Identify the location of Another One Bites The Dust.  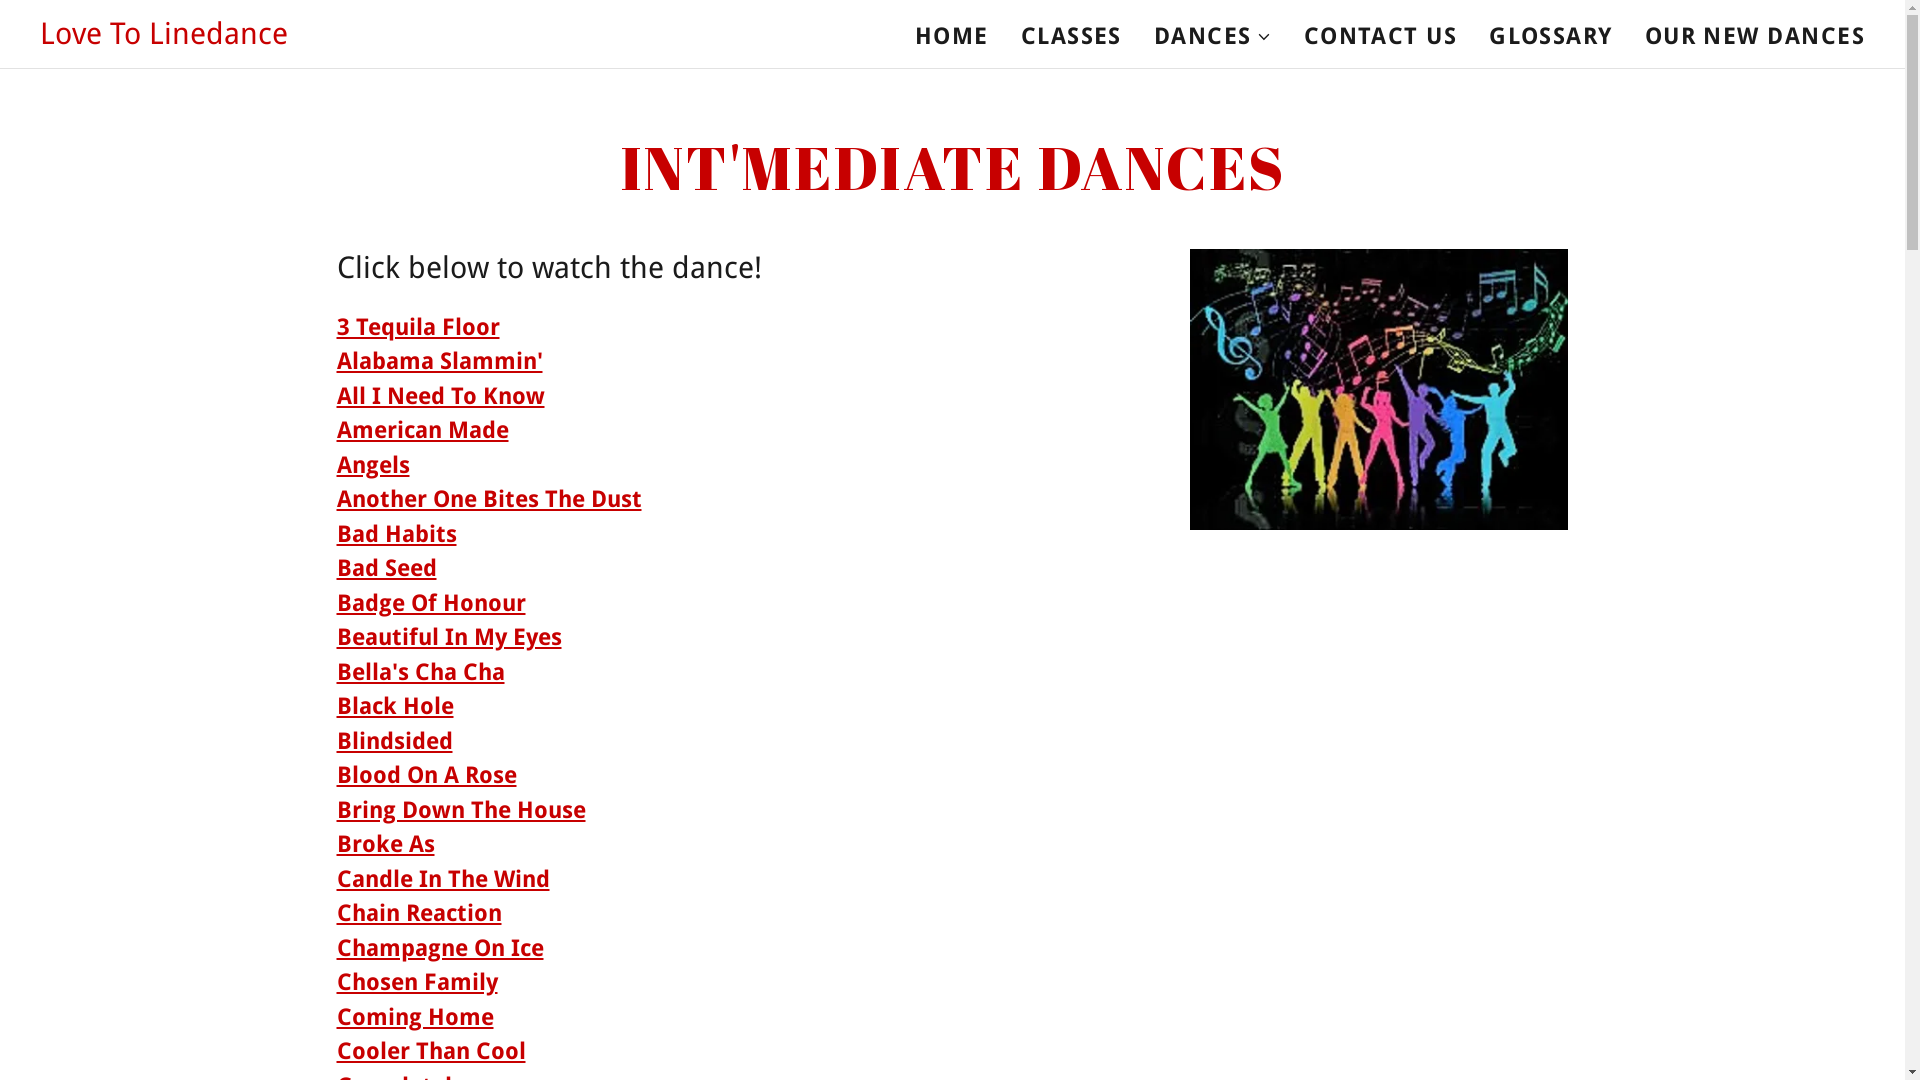
(488, 500).